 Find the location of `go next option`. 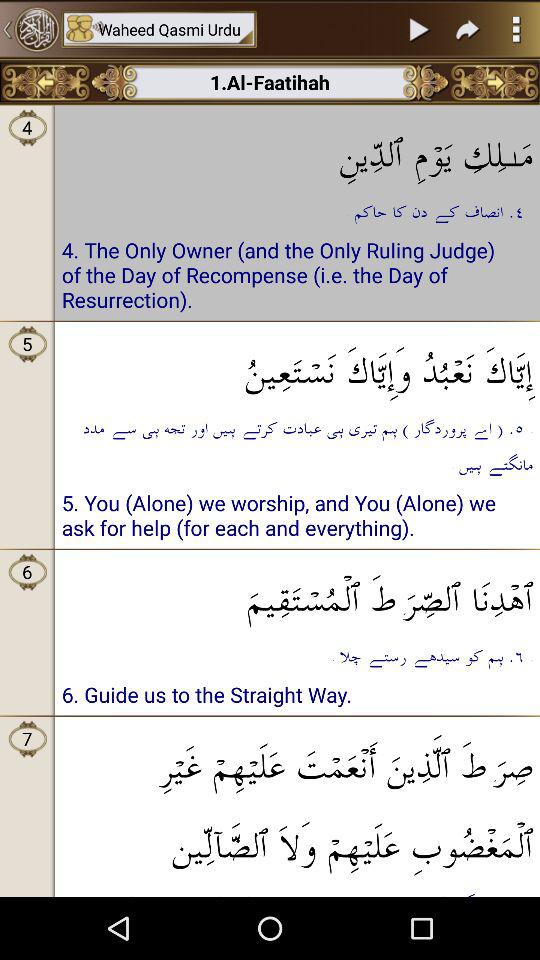

go next option is located at coordinates (468, 29).